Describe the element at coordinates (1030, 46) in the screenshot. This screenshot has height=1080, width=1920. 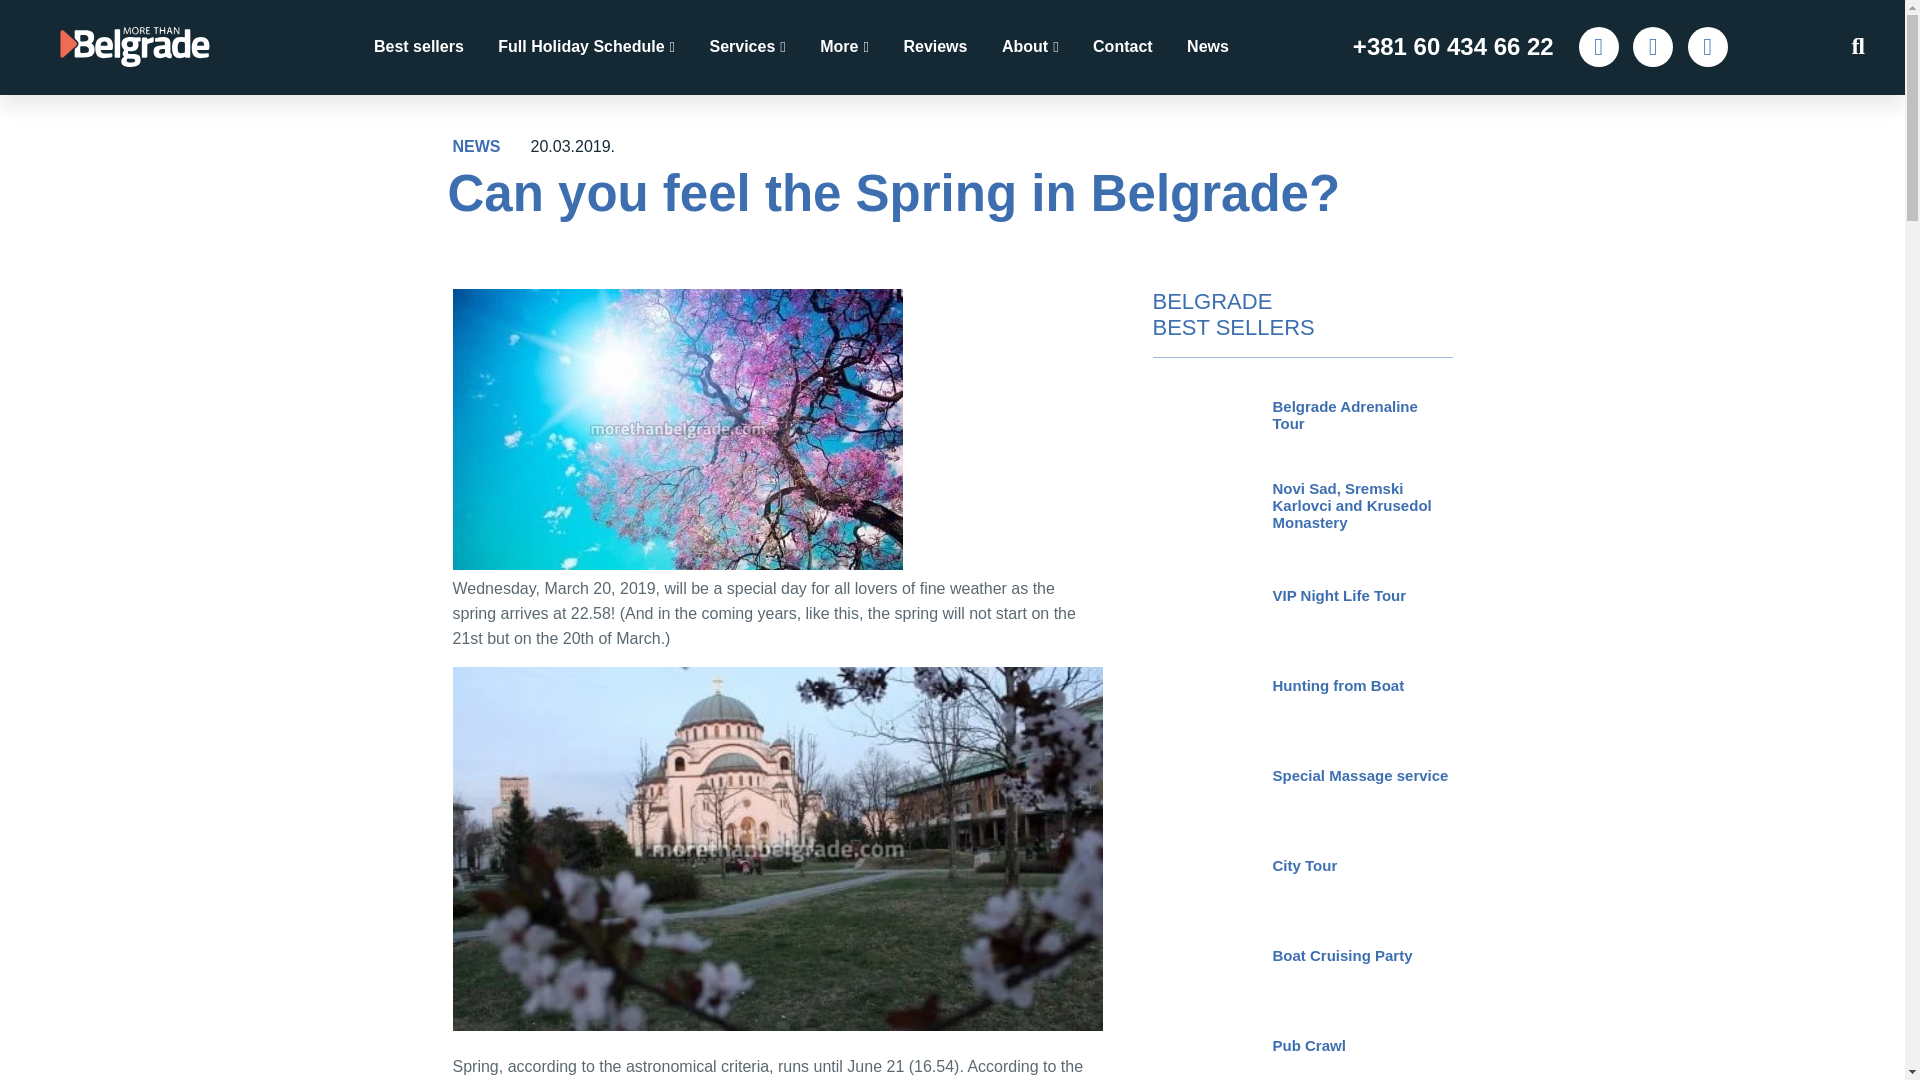
I see `About` at that location.